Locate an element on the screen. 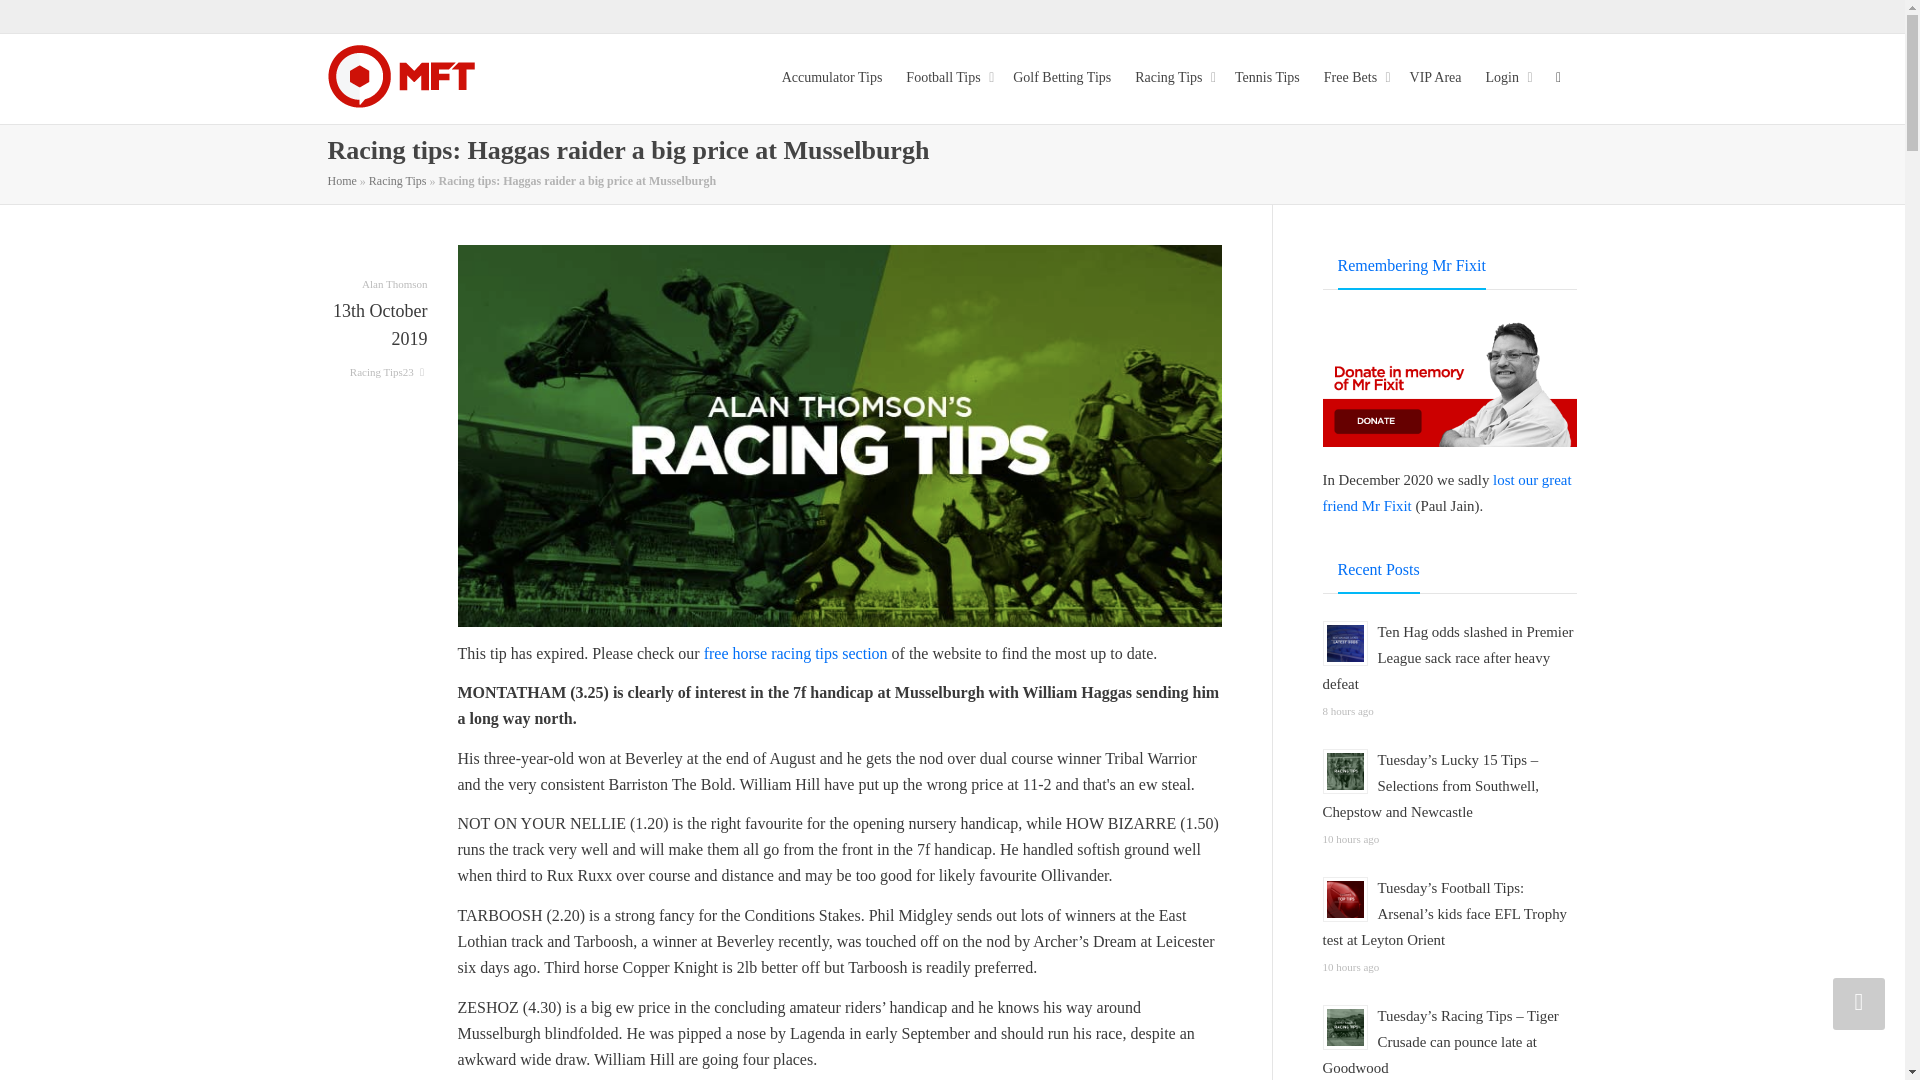  Racing Tips is located at coordinates (397, 180).